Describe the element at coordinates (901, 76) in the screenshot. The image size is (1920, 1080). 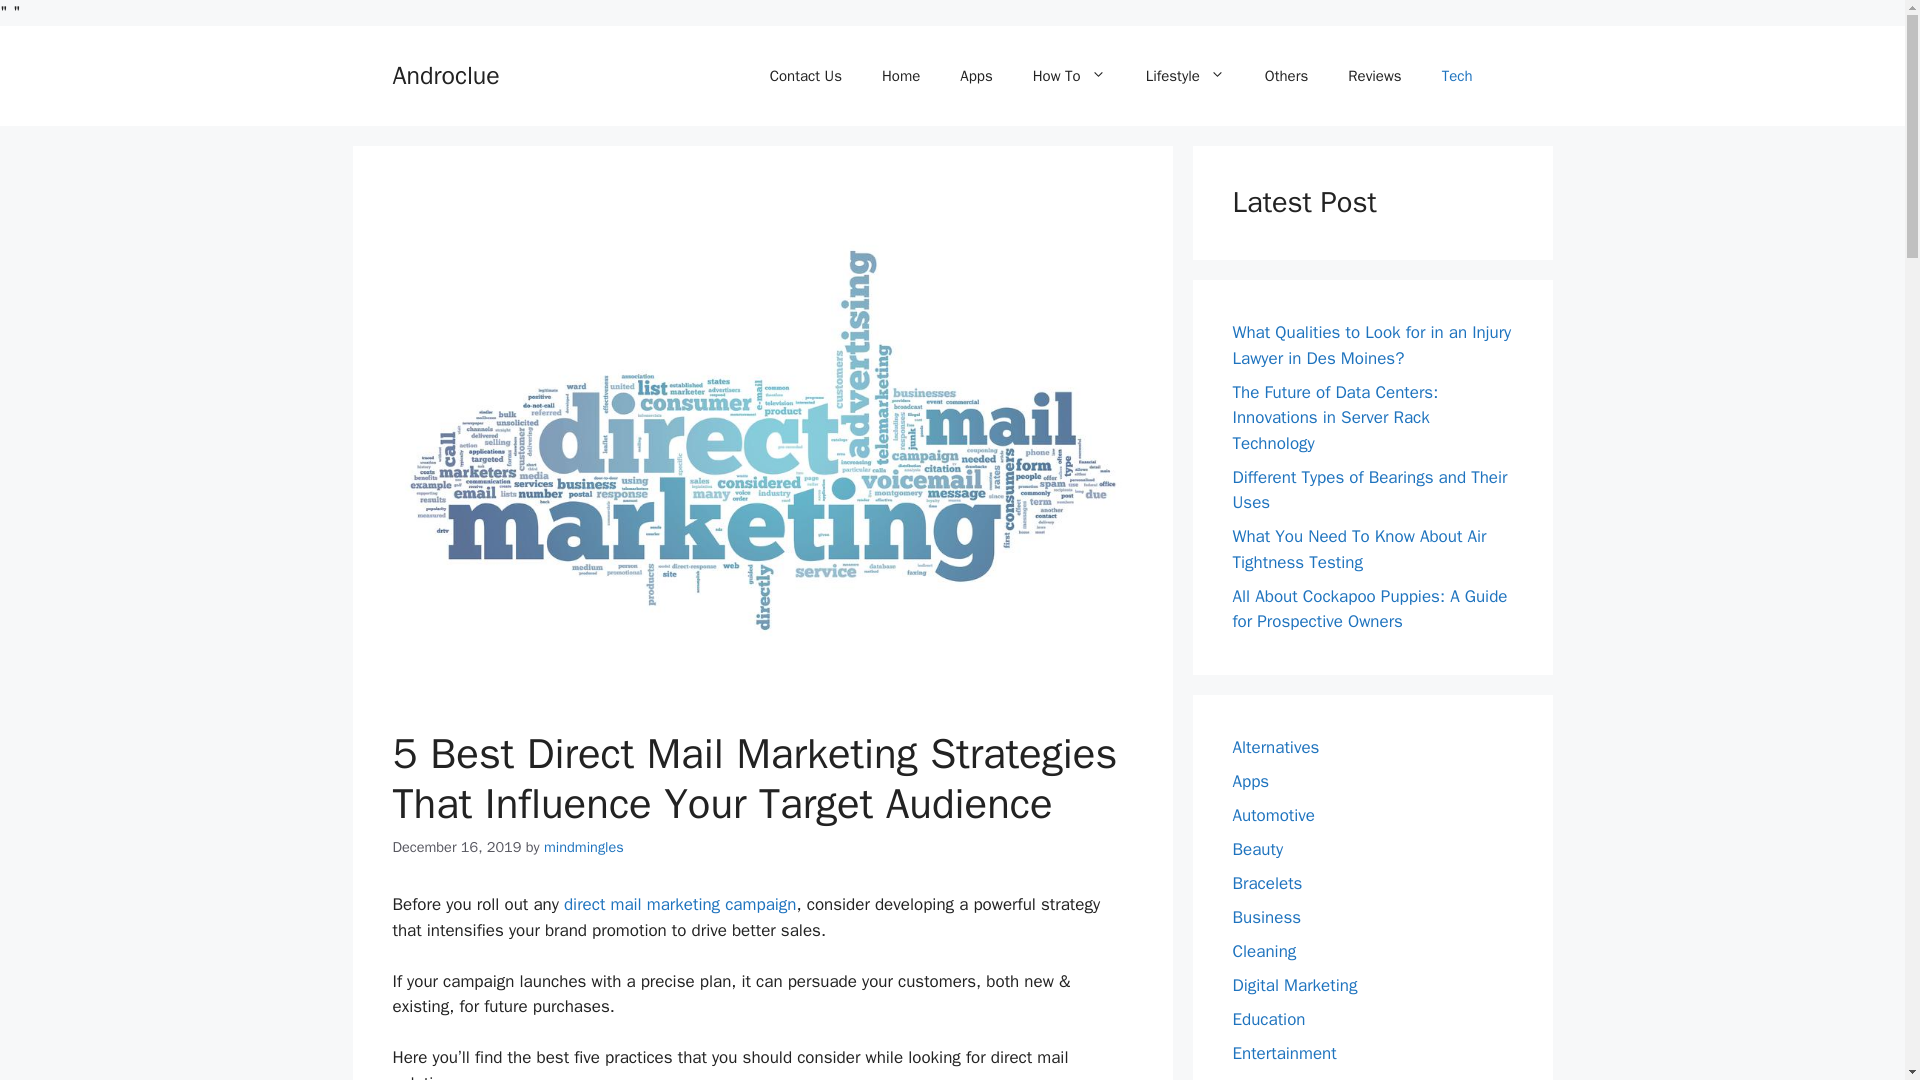
I see `Home` at that location.